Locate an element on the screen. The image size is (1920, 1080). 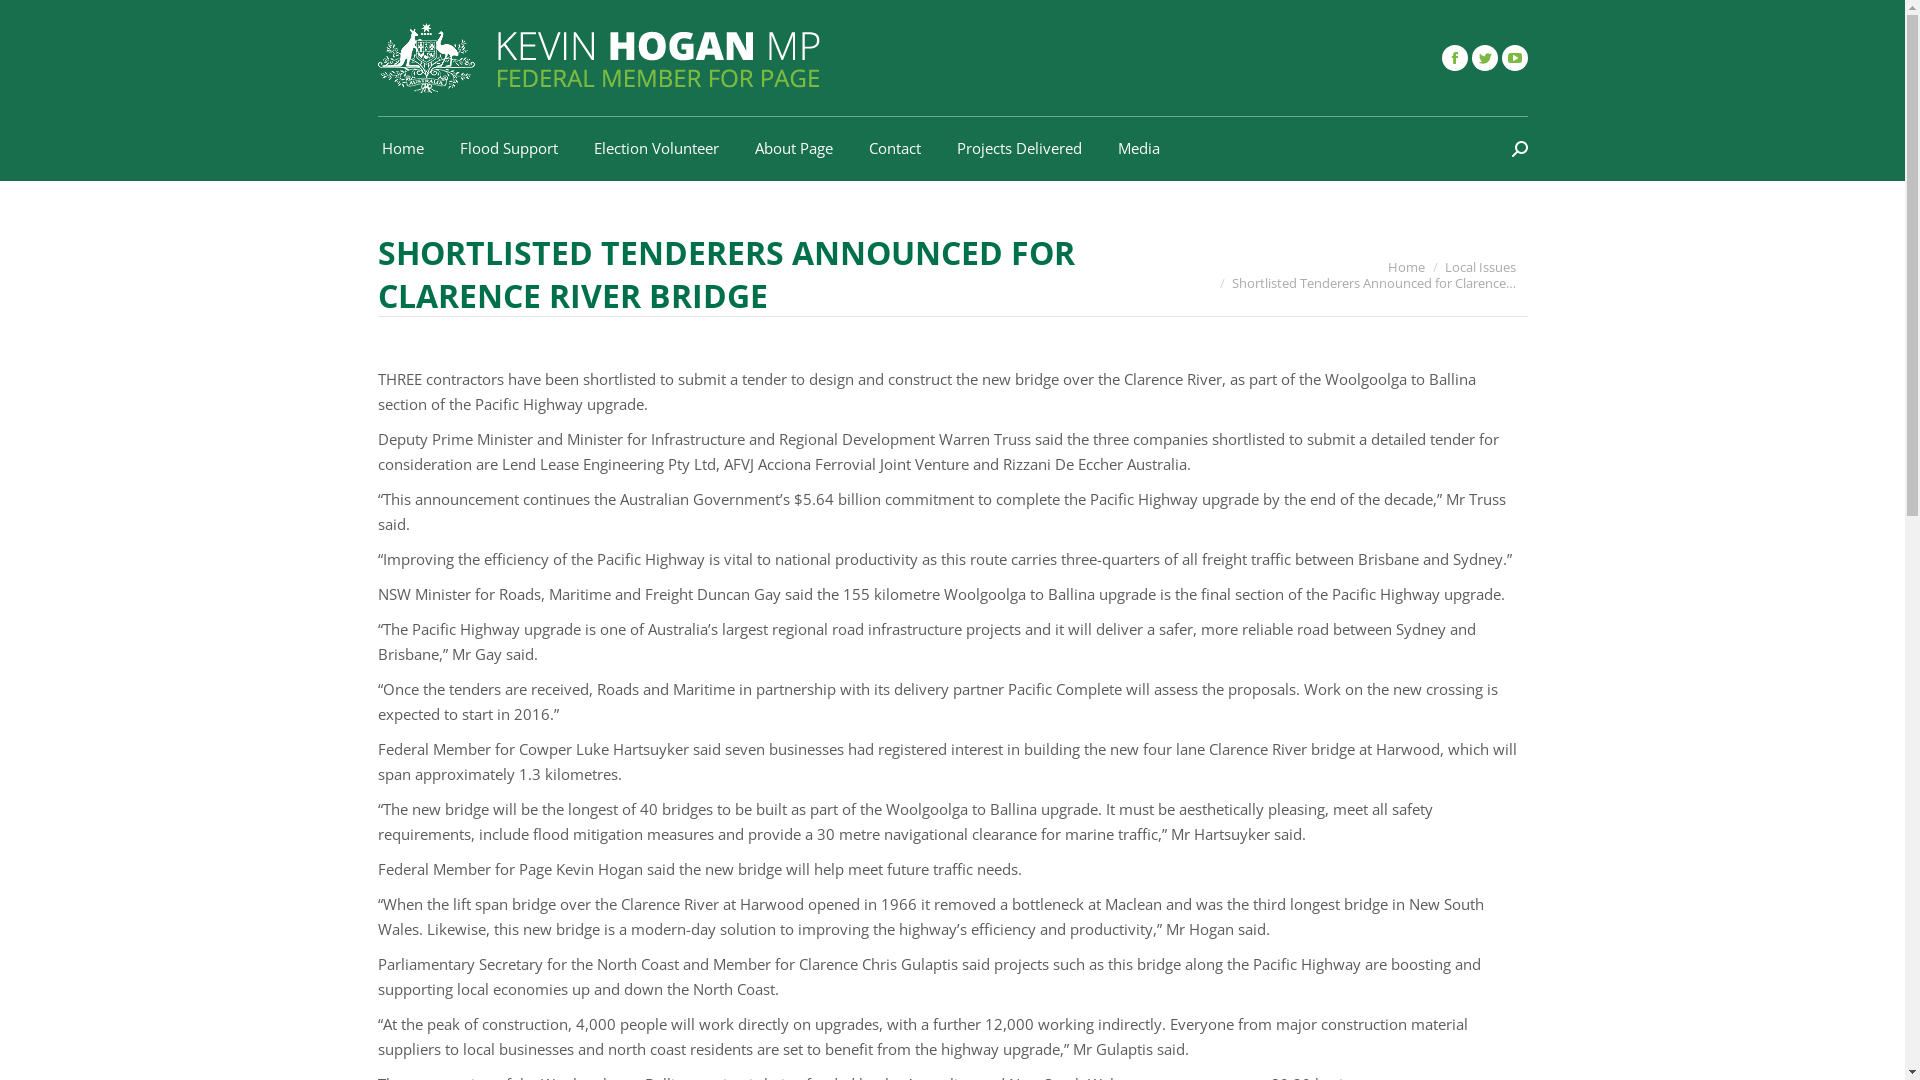
YouTube page opens in new window is located at coordinates (1515, 58).